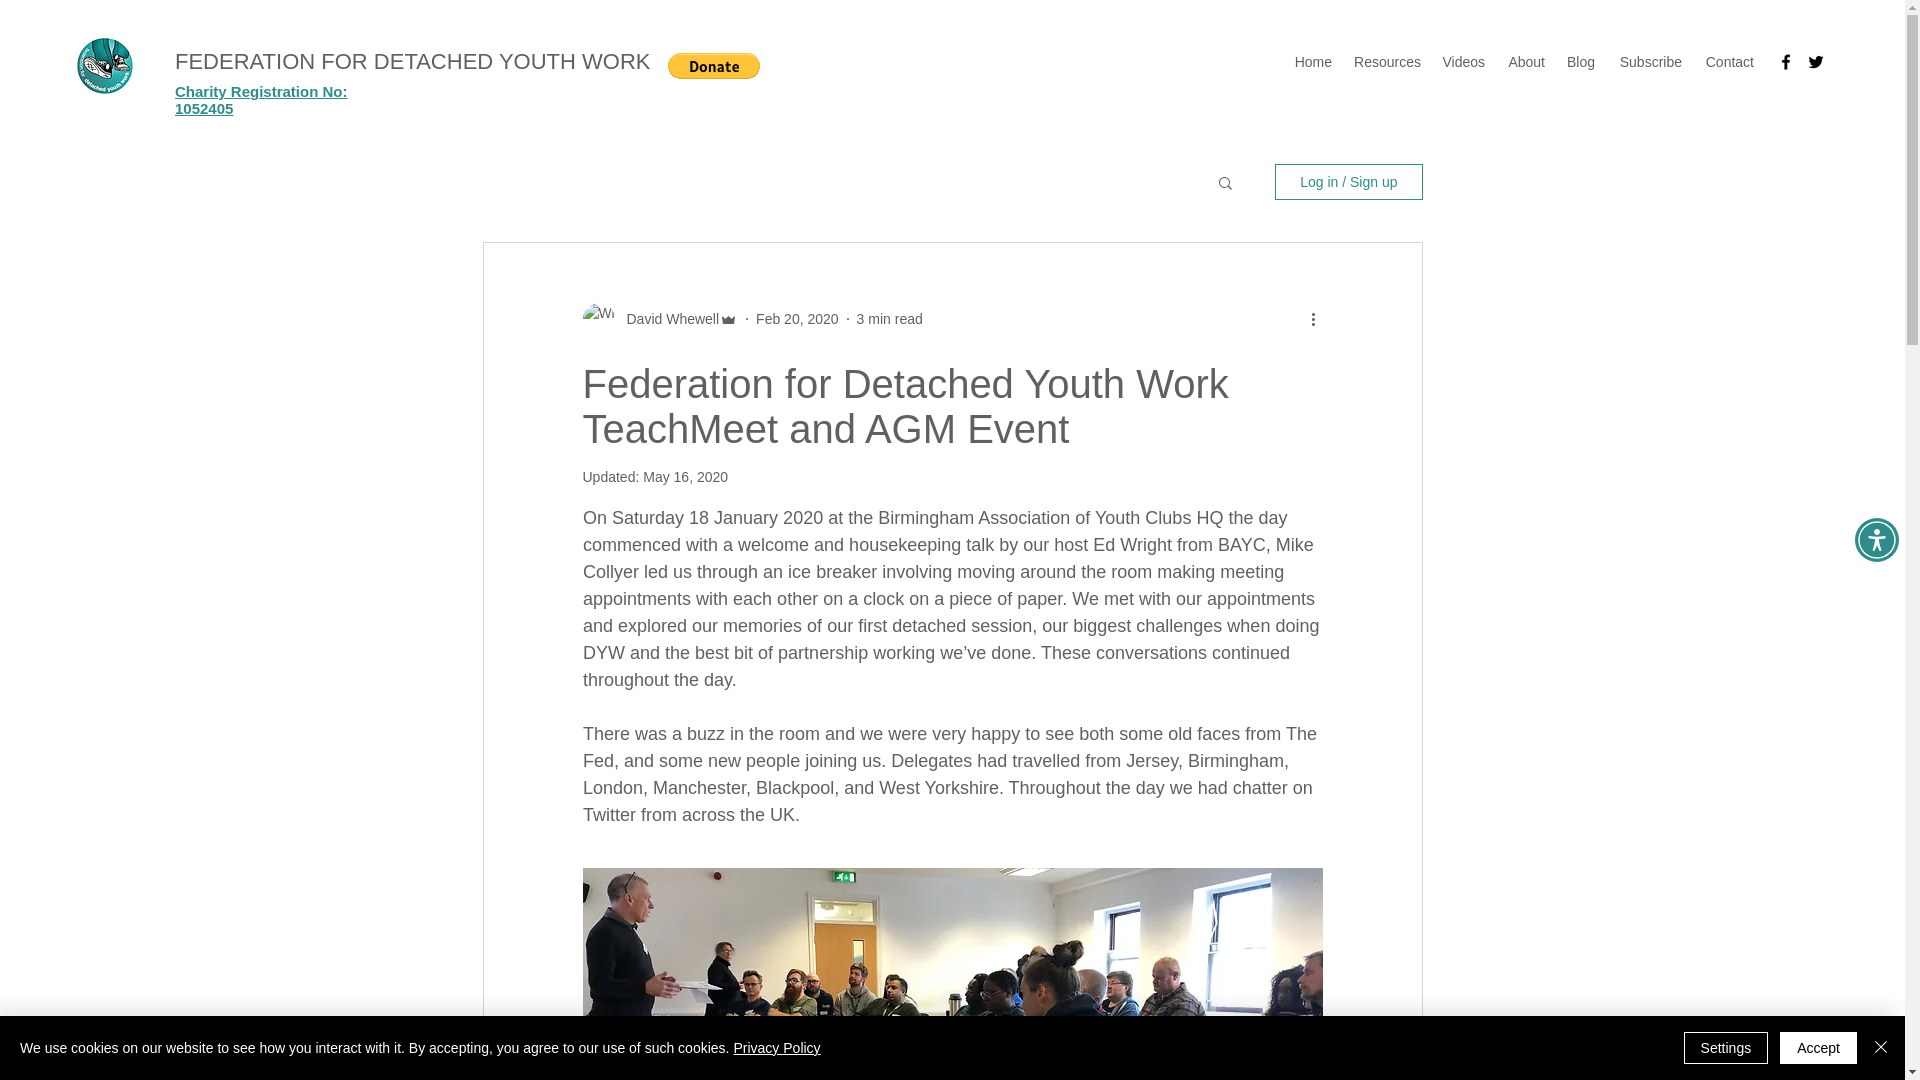 This screenshot has height=1080, width=1920. What do you see at coordinates (1462, 62) in the screenshot?
I see `Videos` at bounding box center [1462, 62].